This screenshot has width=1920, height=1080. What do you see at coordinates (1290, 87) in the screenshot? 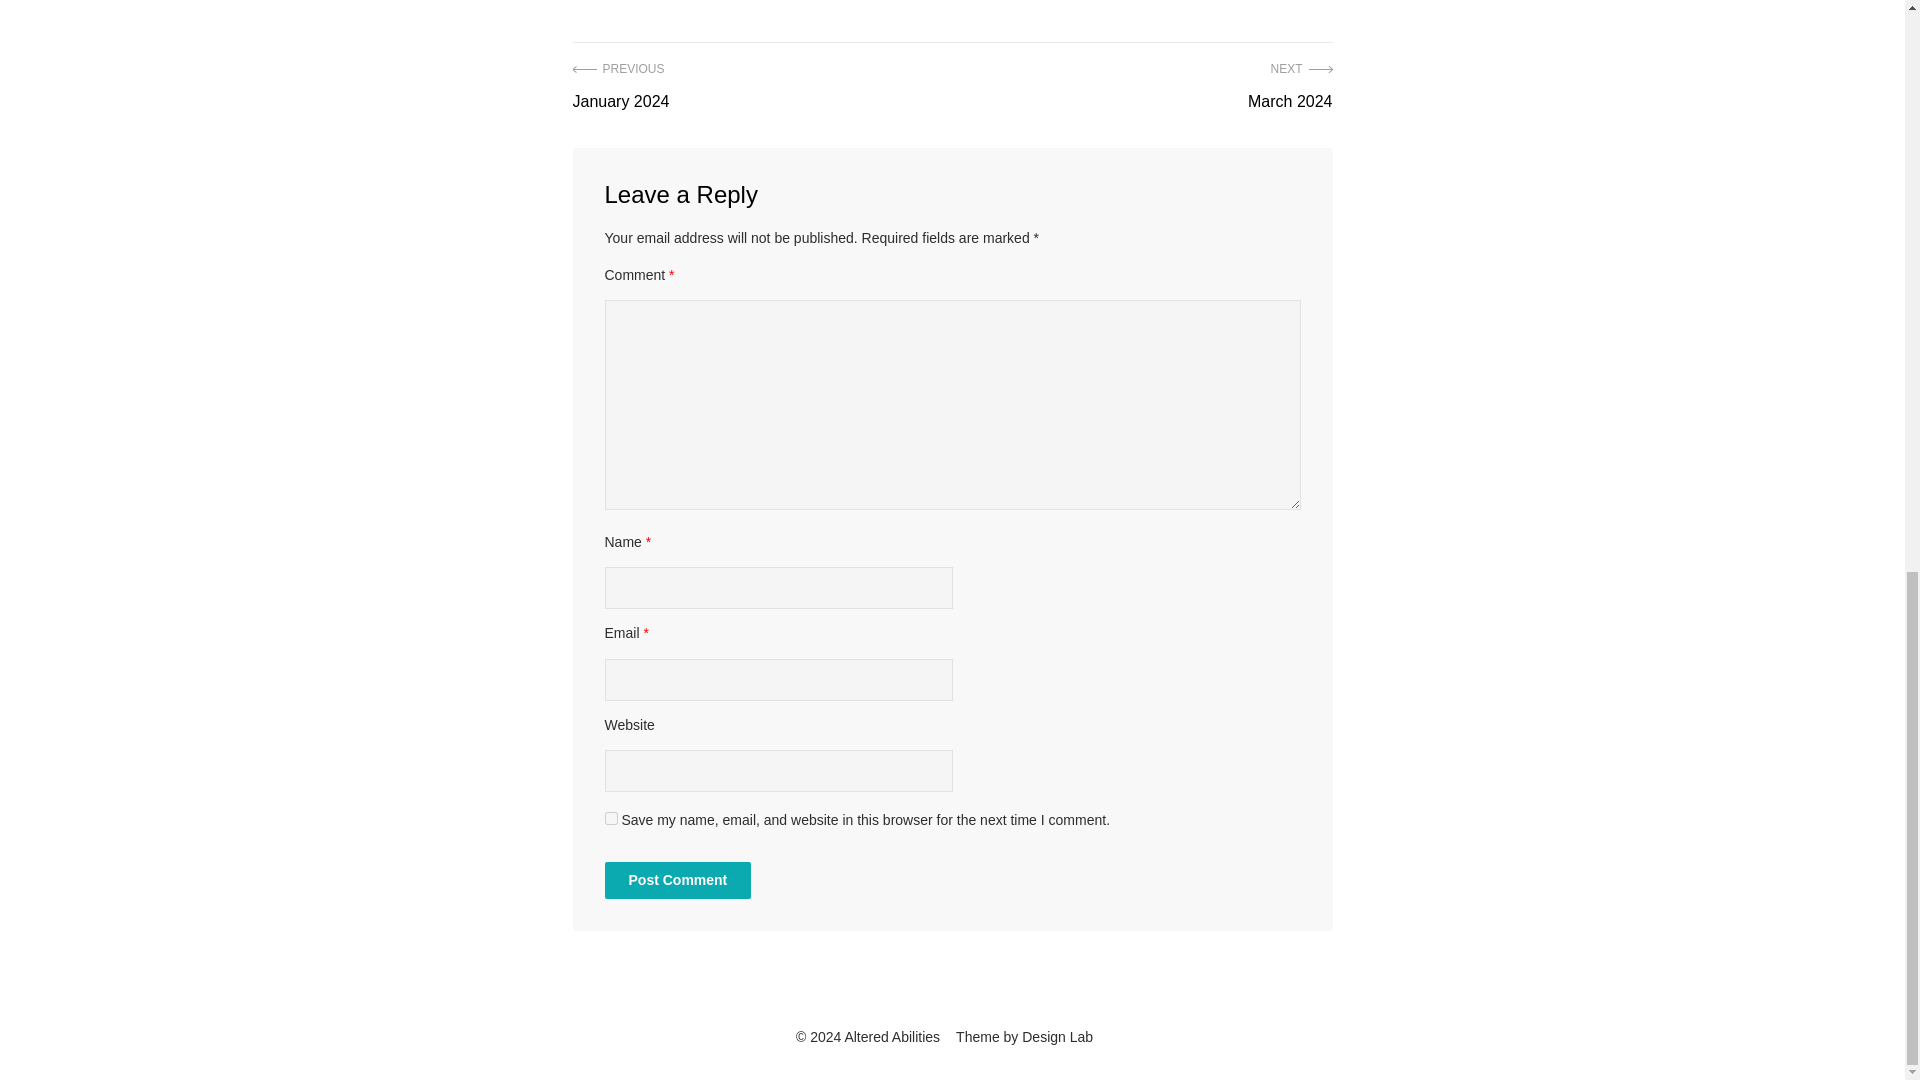
I see `Post Comment` at bounding box center [1290, 87].